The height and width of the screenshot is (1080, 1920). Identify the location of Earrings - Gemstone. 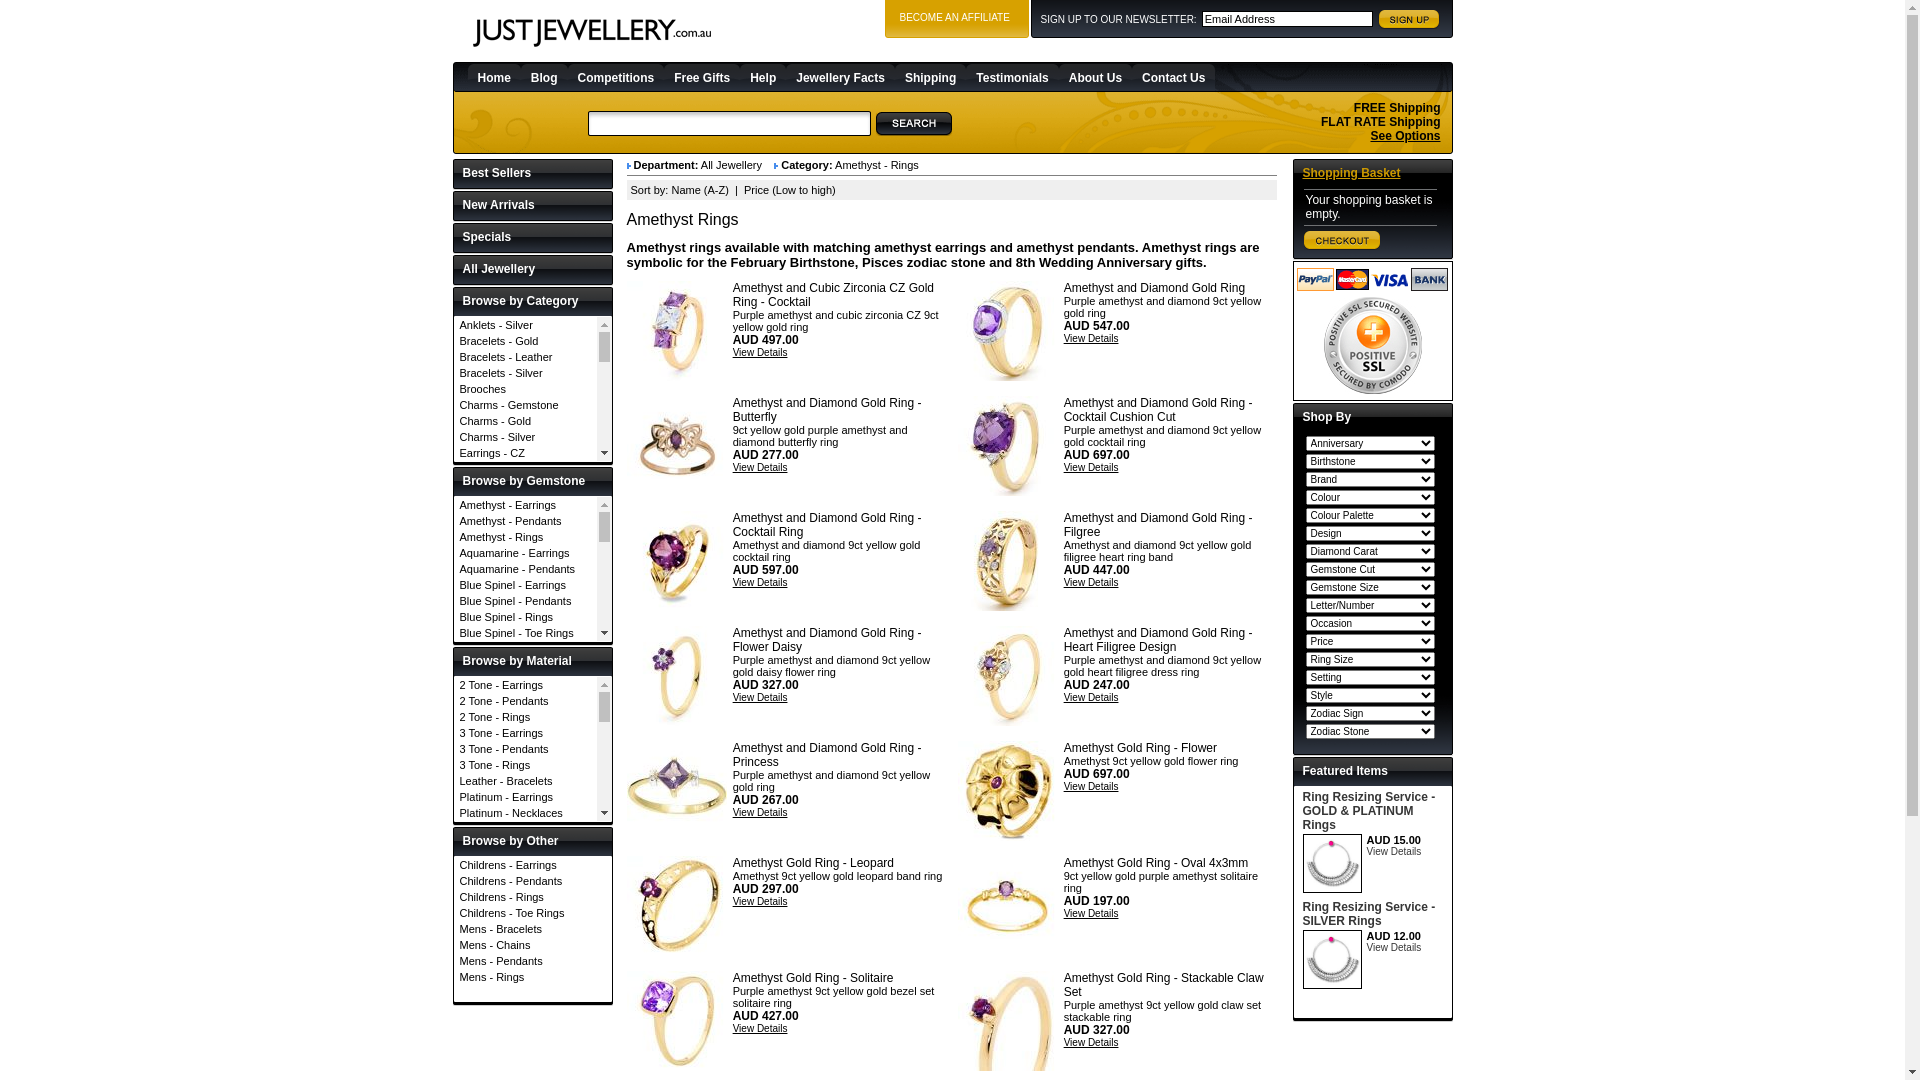
(526, 485).